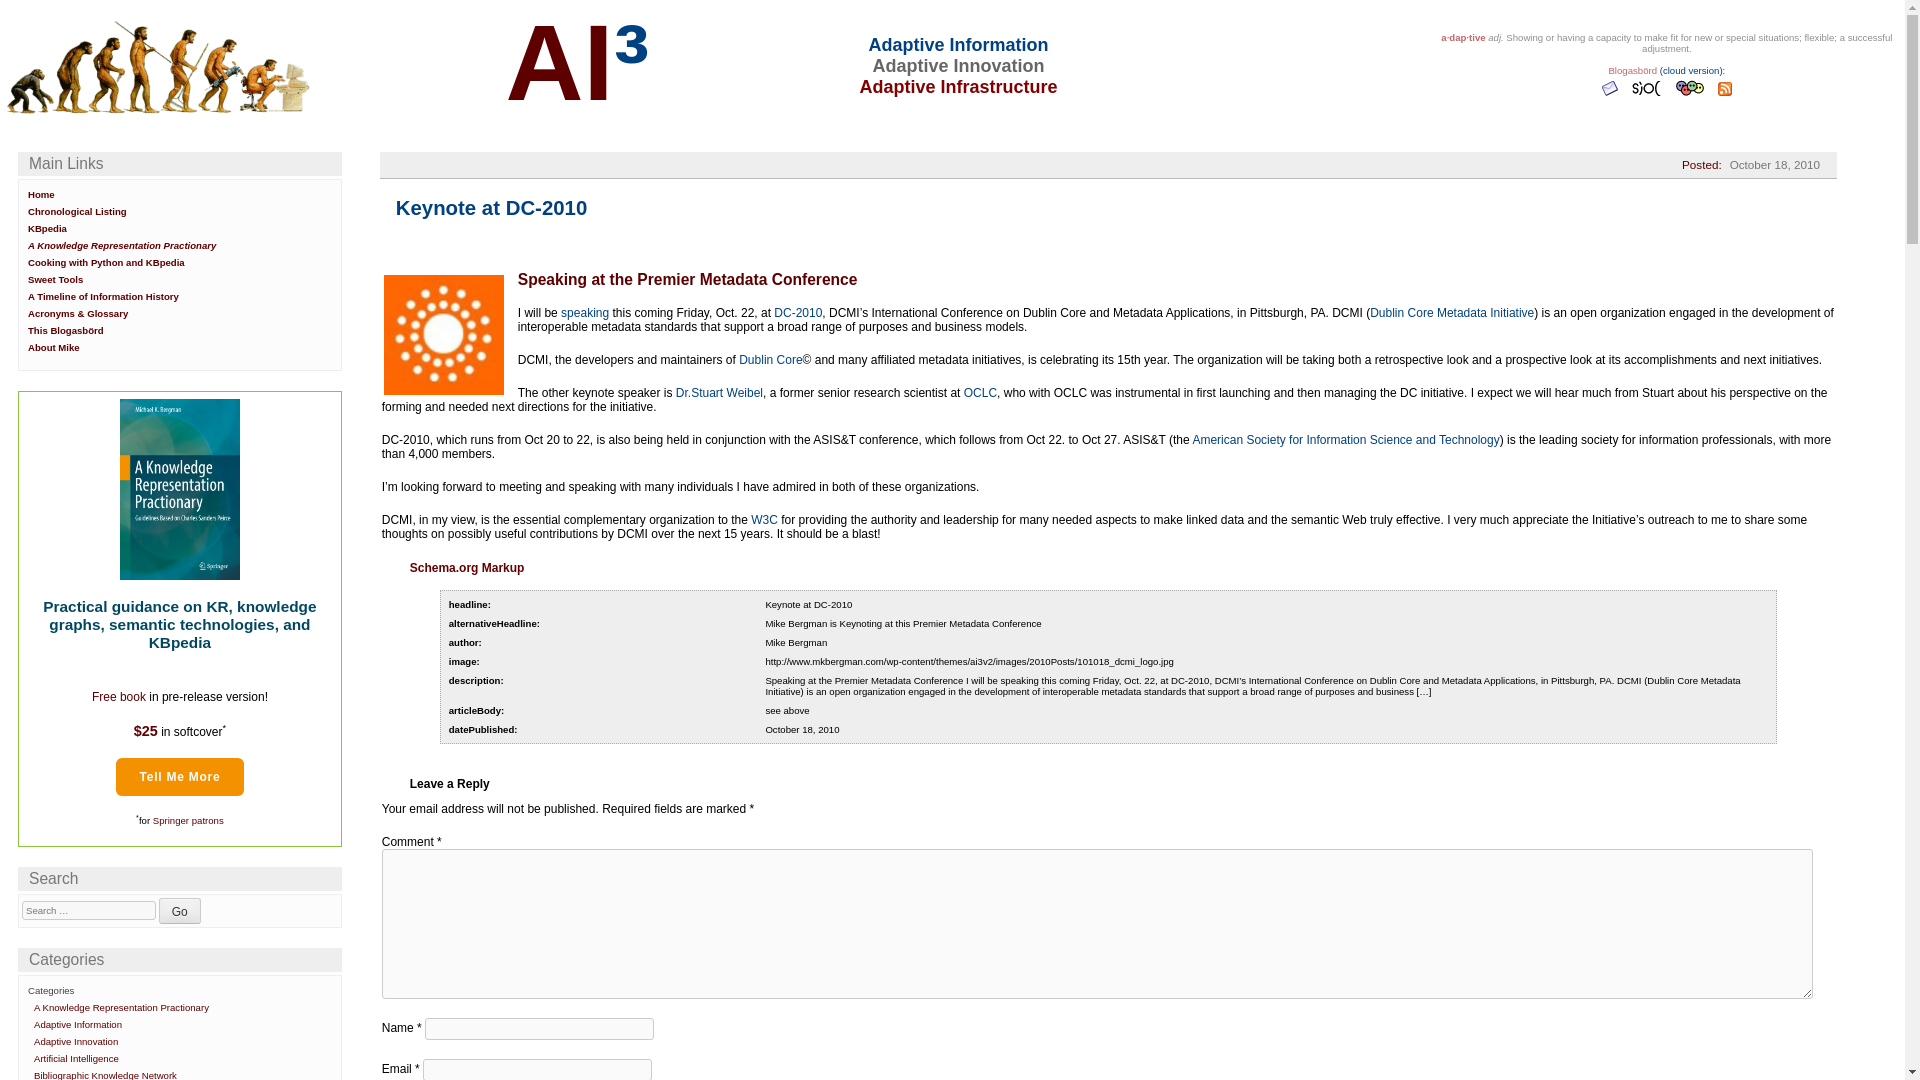 The height and width of the screenshot is (1080, 1920). I want to click on W3C, so click(764, 520).